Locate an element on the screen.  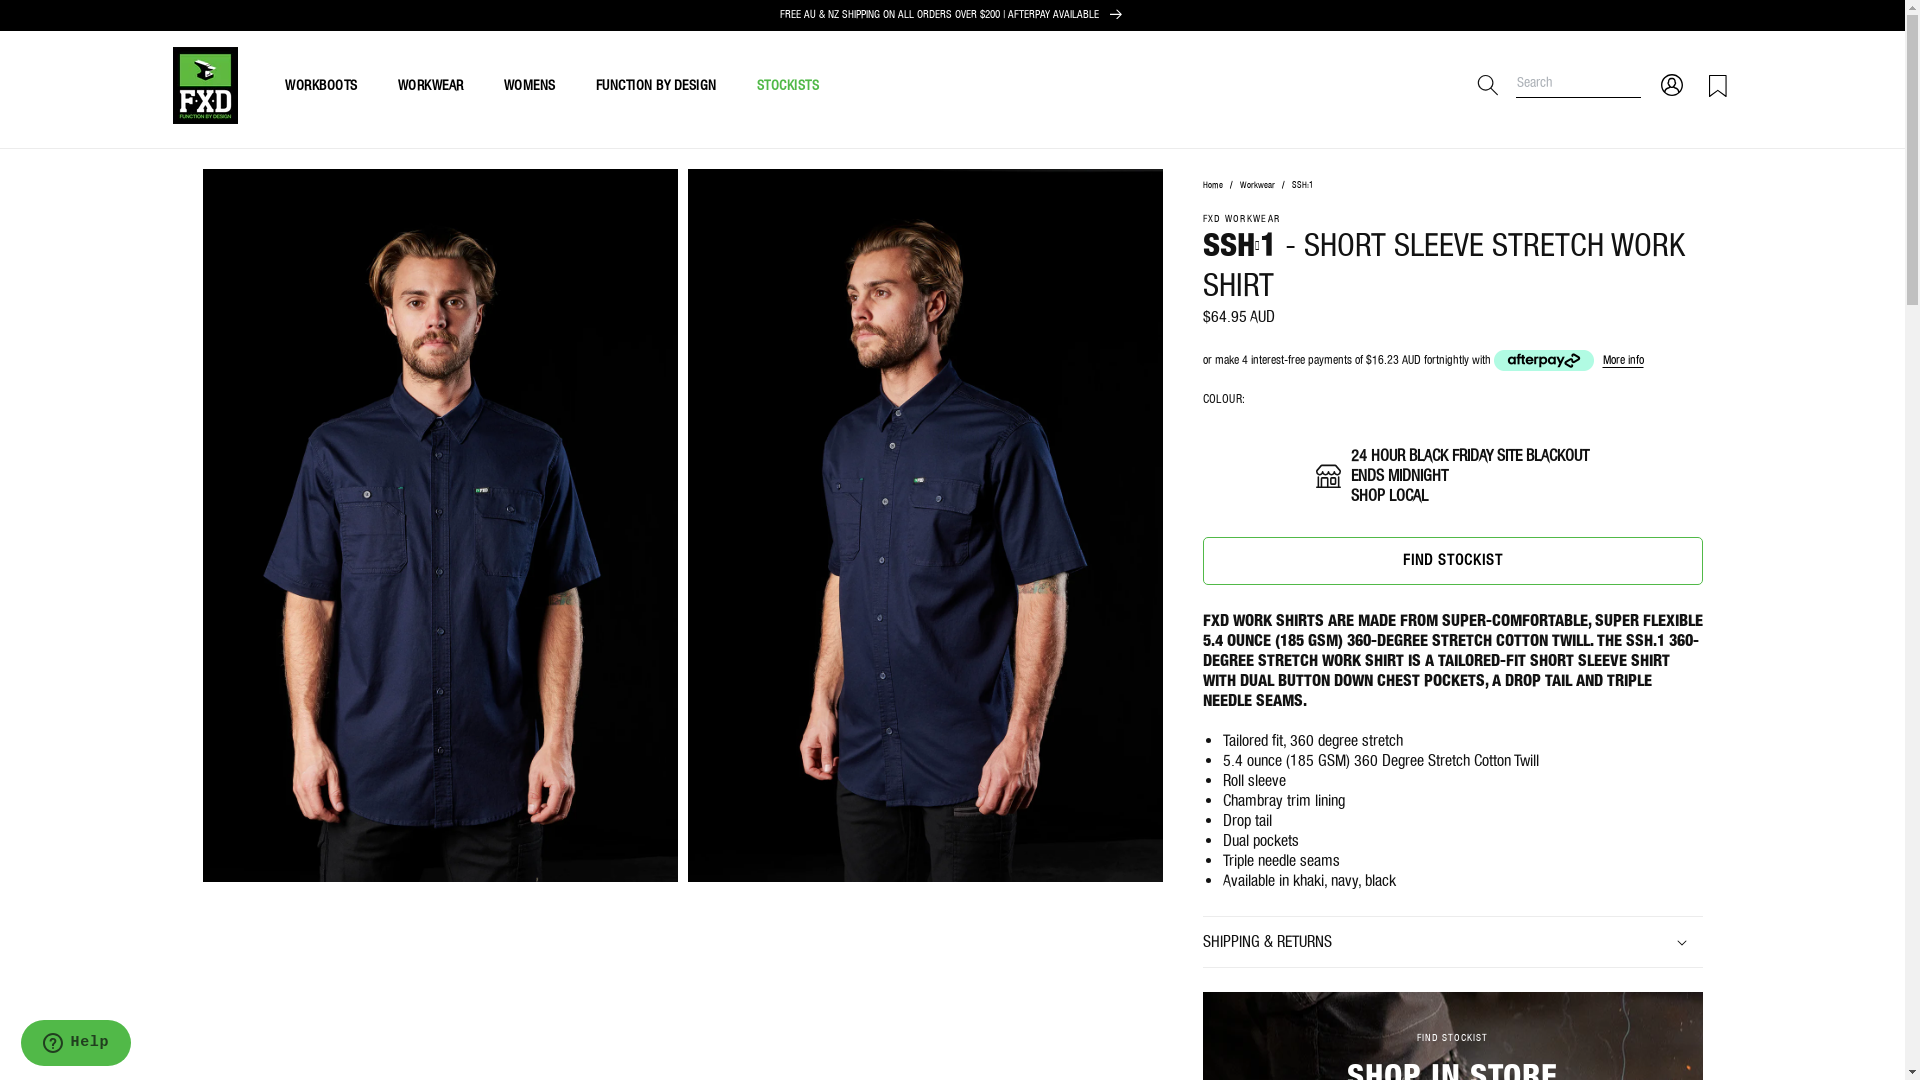
Open media 2 in modal is located at coordinates (926, 526).